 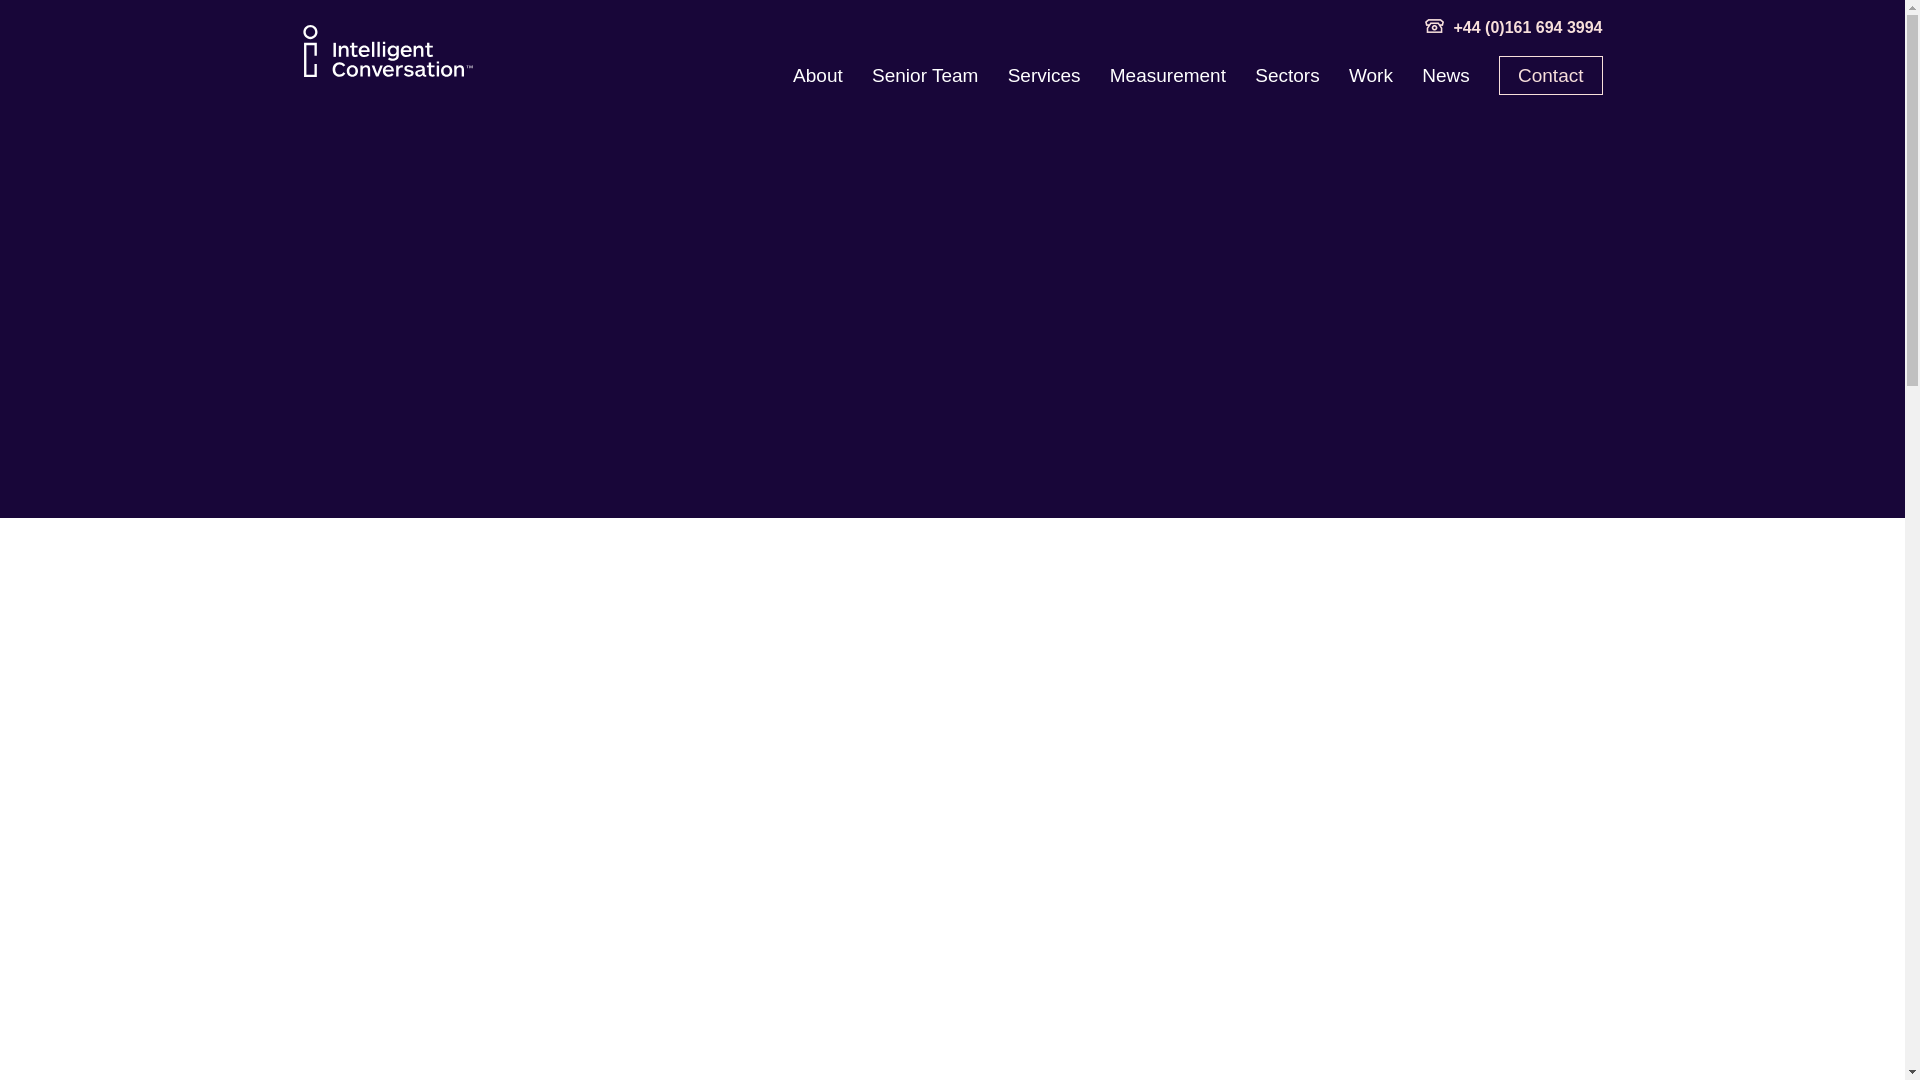 I want to click on Dialogue, so click(x=386, y=50).